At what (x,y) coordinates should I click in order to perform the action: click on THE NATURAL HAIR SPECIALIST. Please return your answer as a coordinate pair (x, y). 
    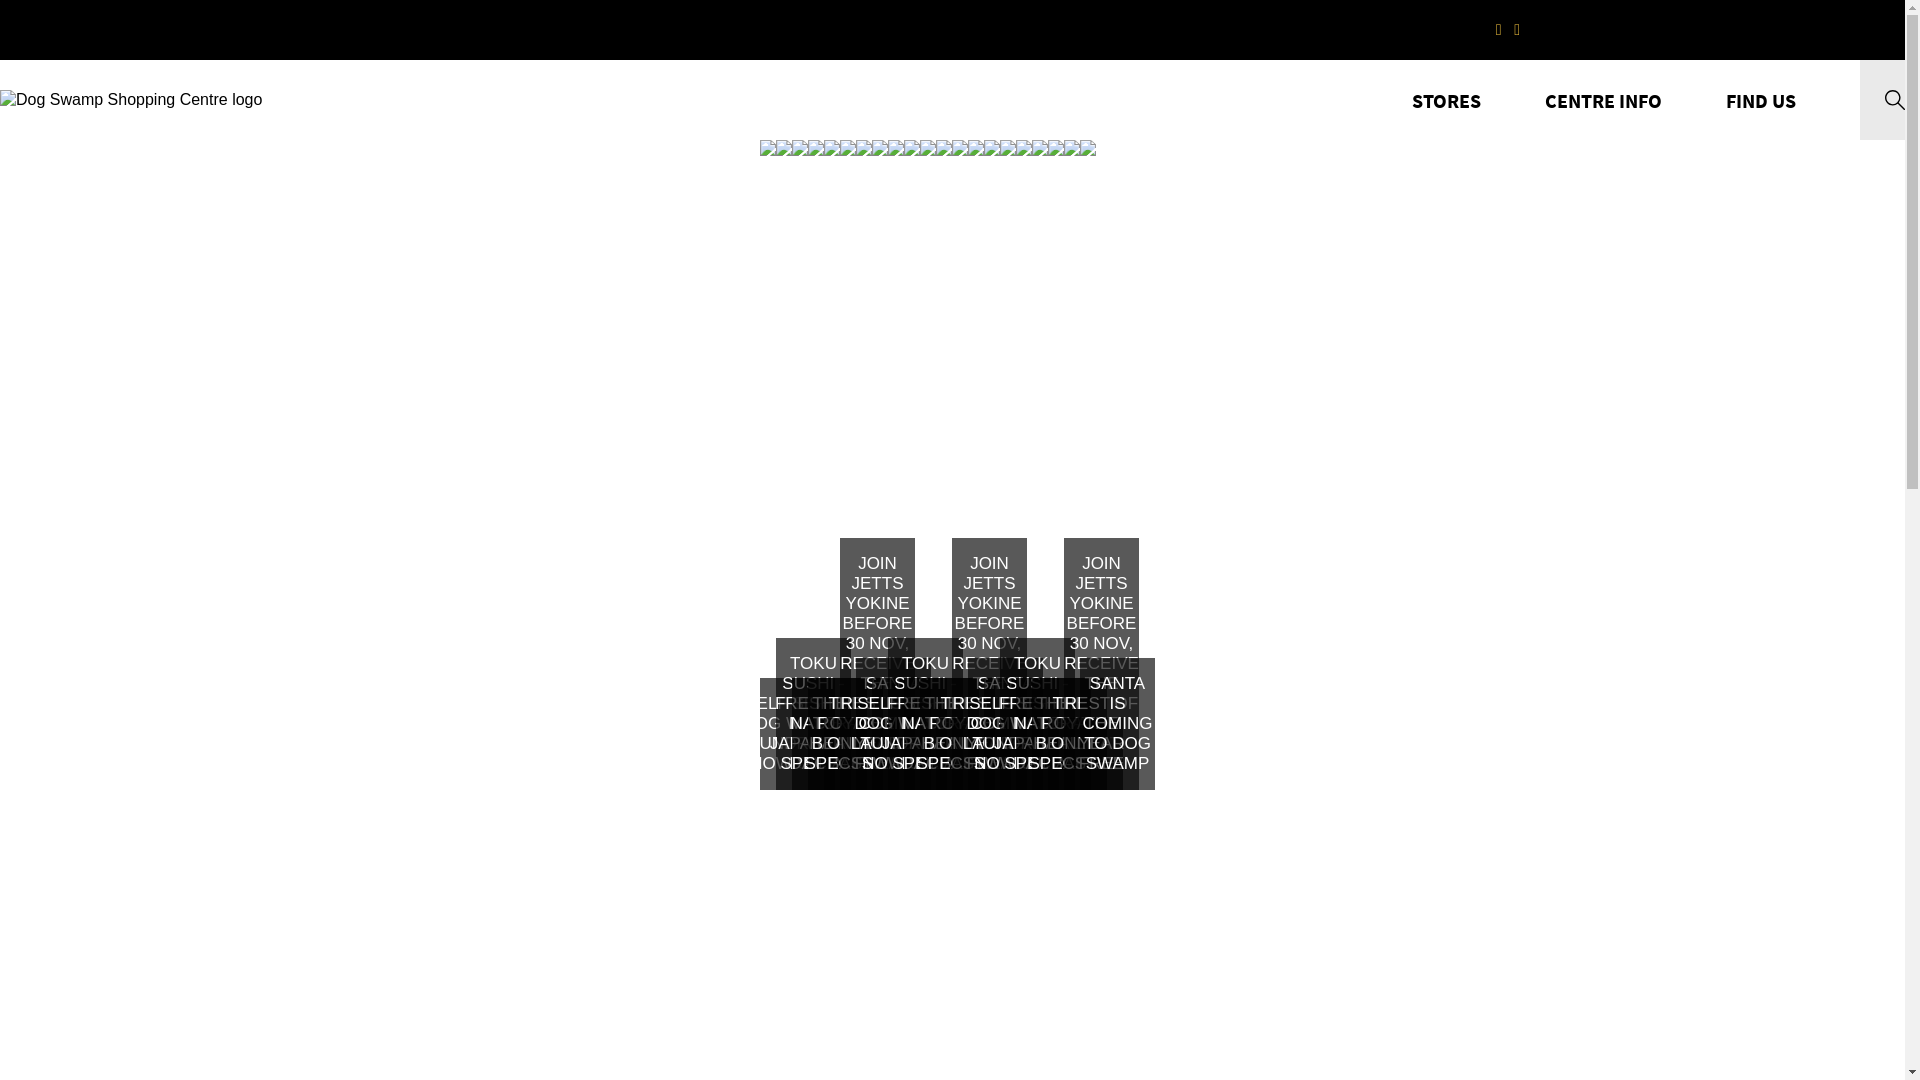
    Looking at the image, I should click on (960, 465).